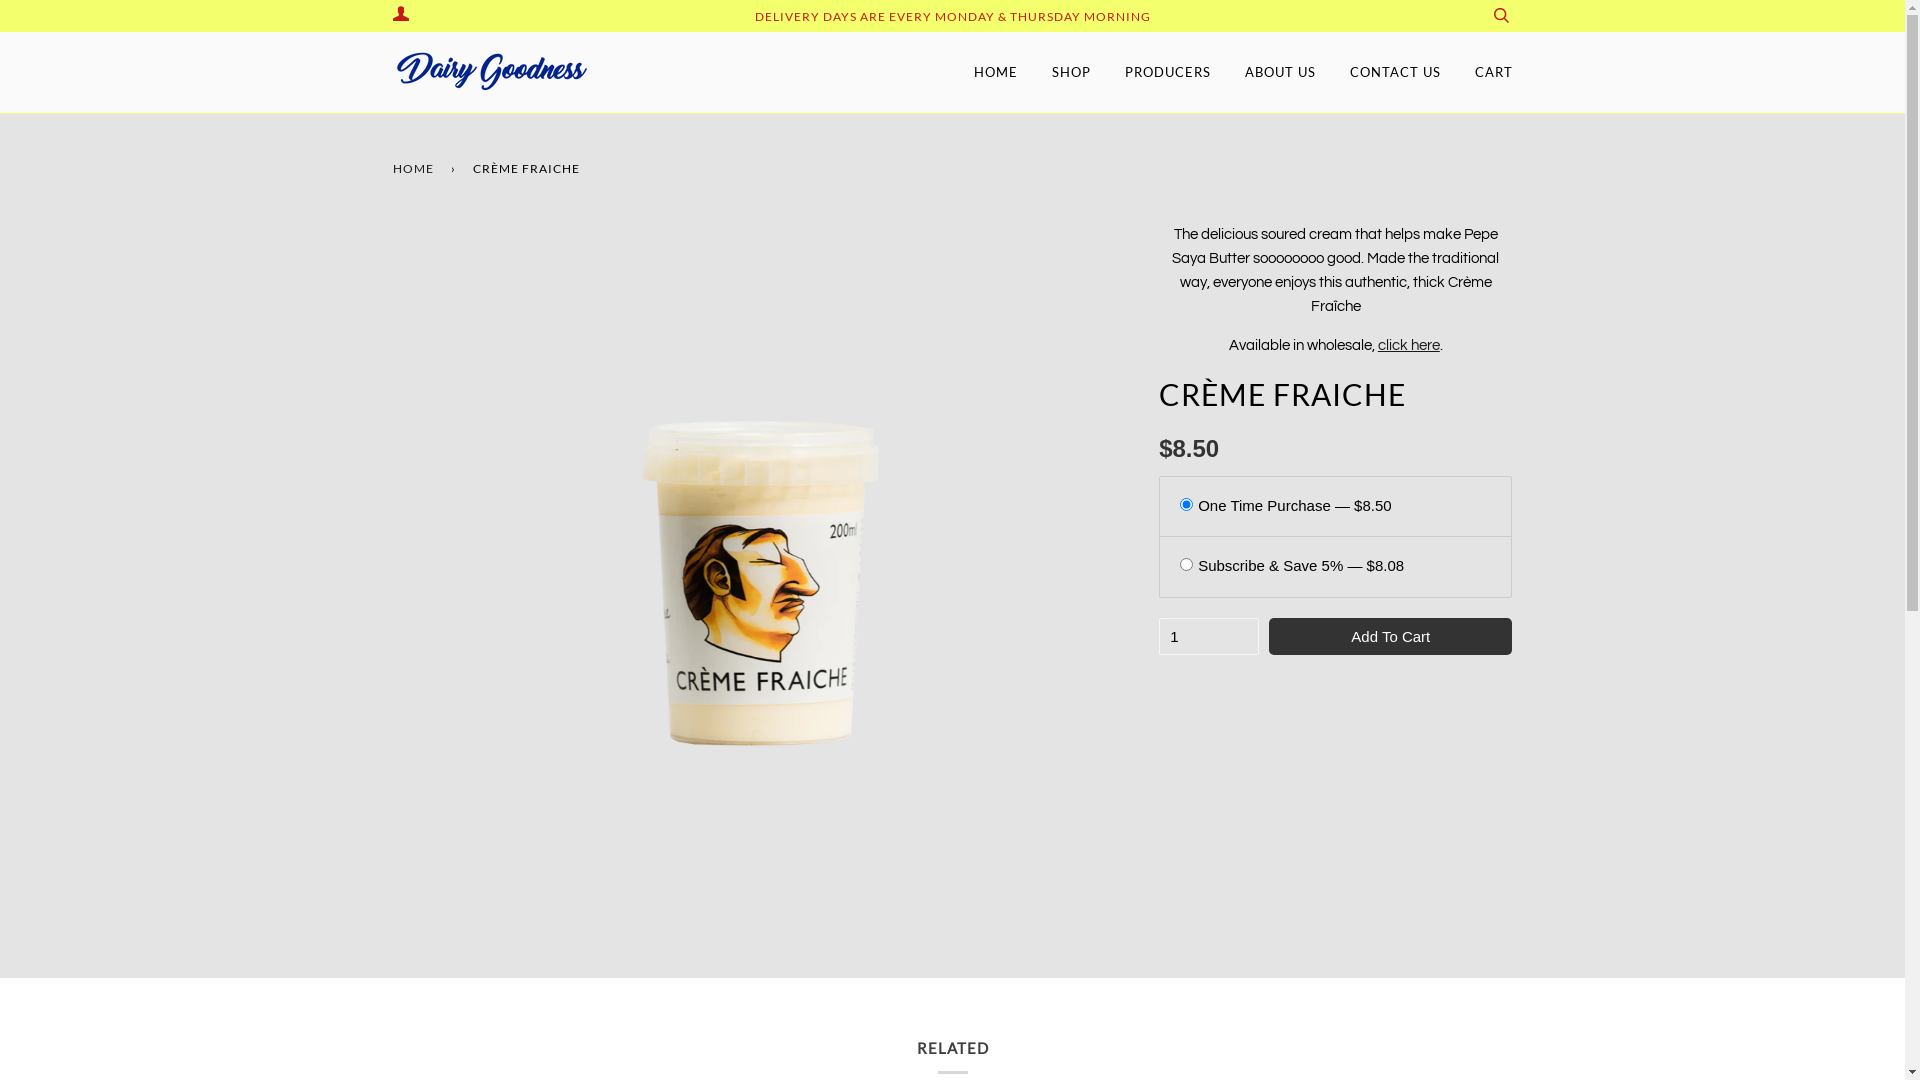  What do you see at coordinates (1072, 72) in the screenshot?
I see `SHOP` at bounding box center [1072, 72].